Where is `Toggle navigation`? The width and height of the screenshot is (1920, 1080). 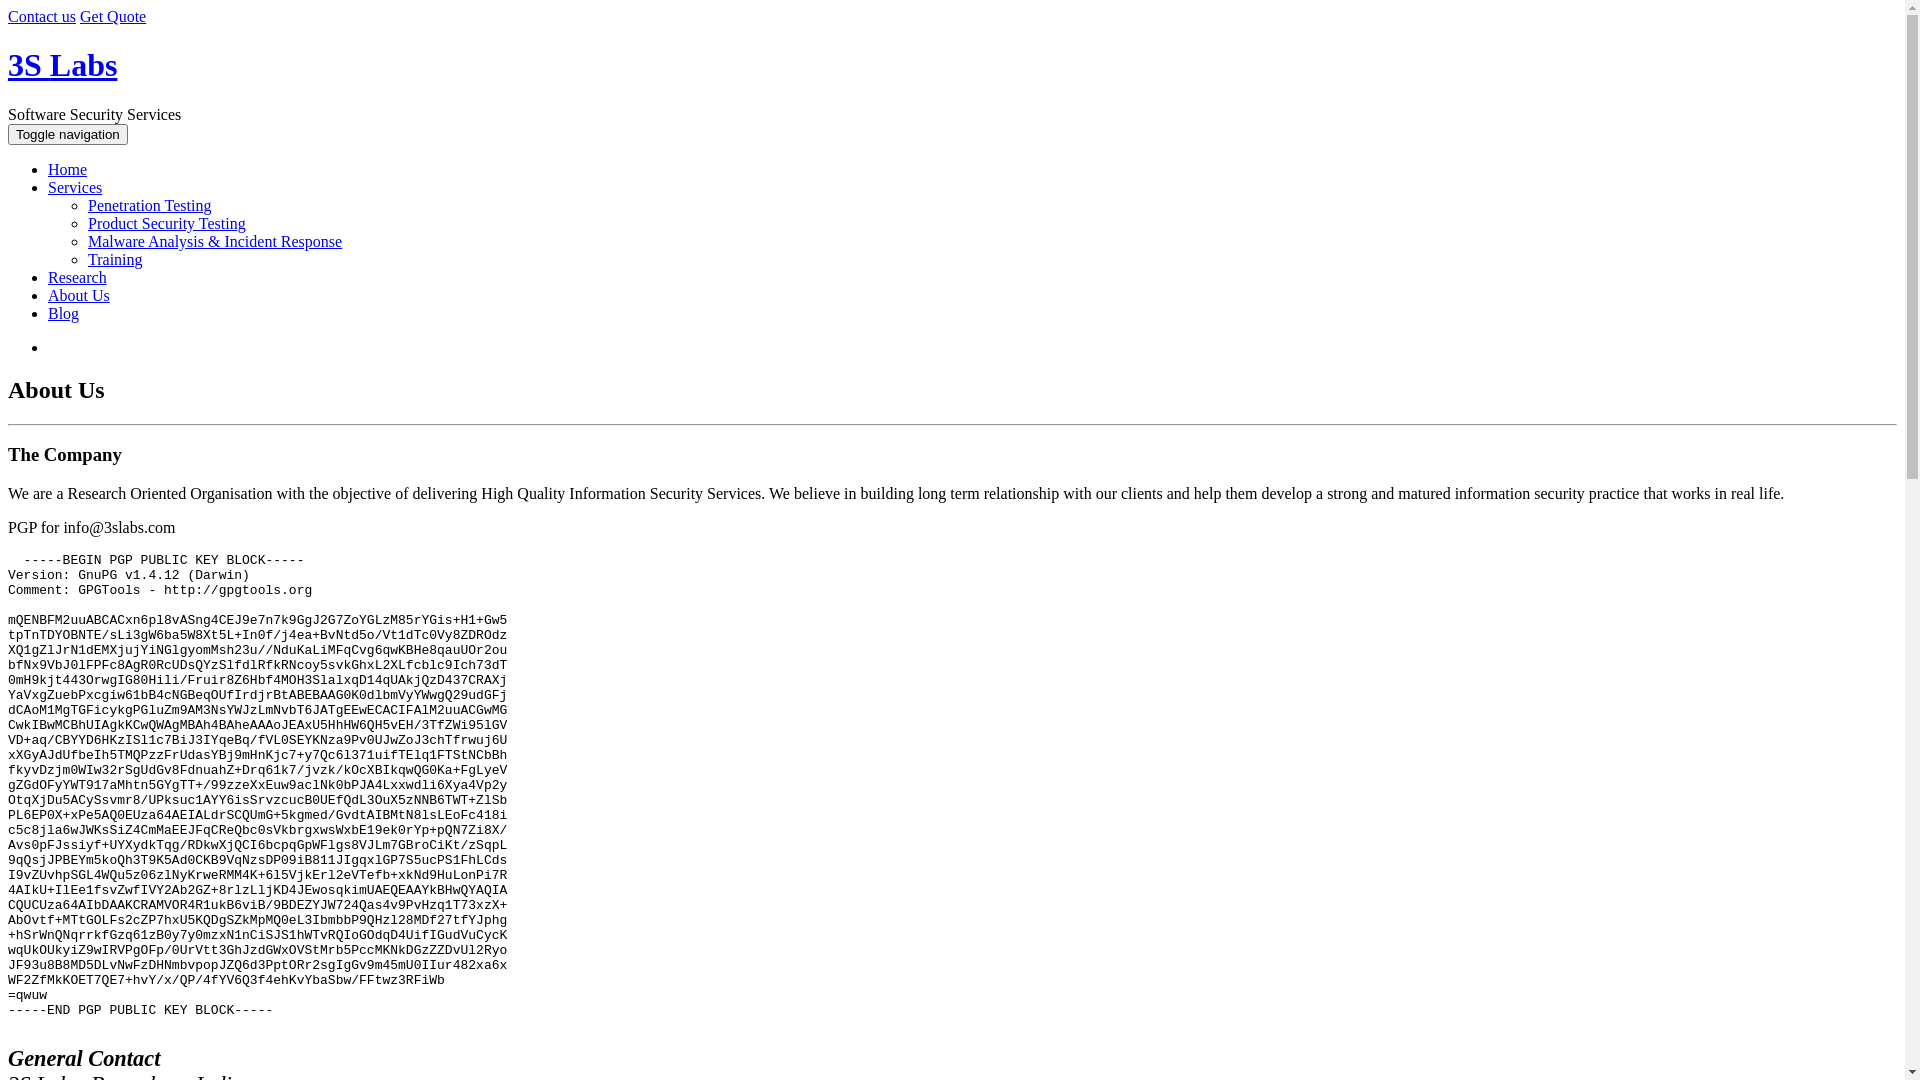 Toggle navigation is located at coordinates (68, 134).